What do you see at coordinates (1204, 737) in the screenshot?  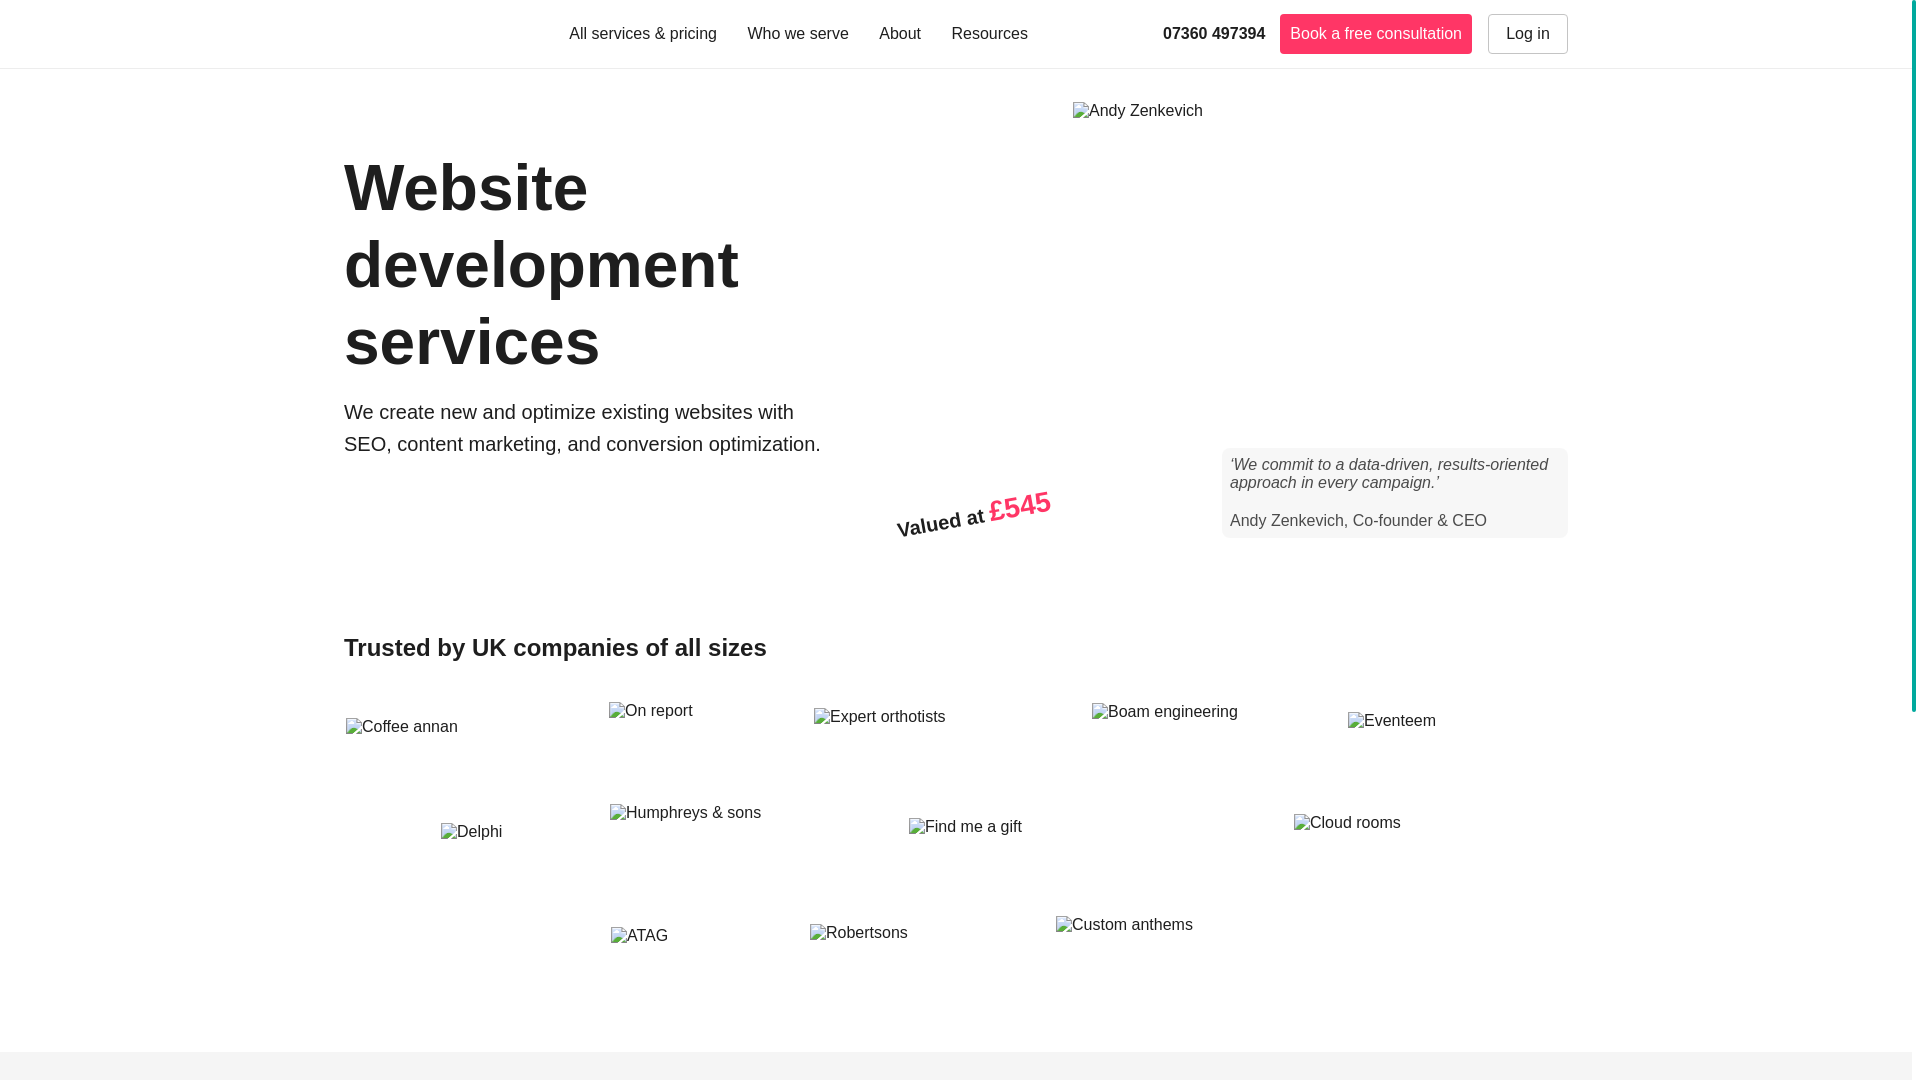 I see `Boam engineering` at bounding box center [1204, 737].